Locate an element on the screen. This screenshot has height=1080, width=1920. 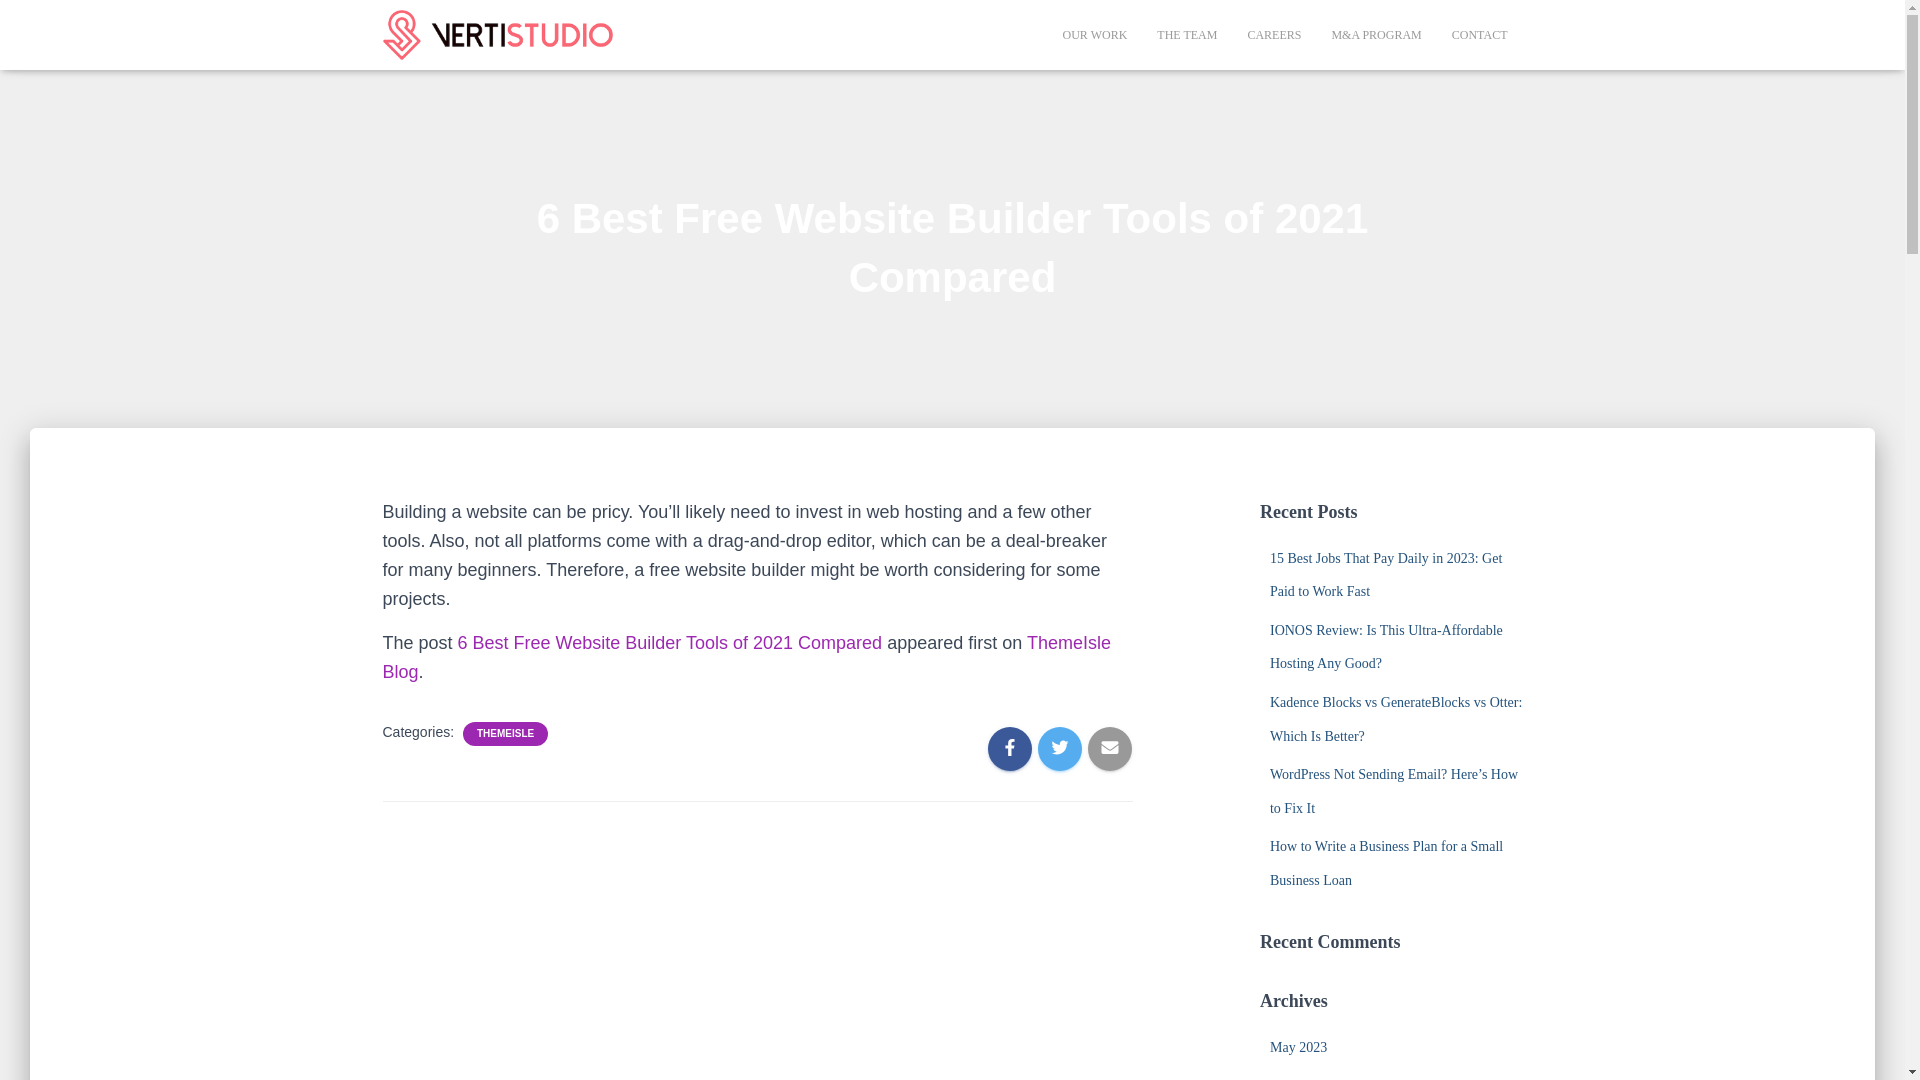
CAREERS is located at coordinates (1274, 34).